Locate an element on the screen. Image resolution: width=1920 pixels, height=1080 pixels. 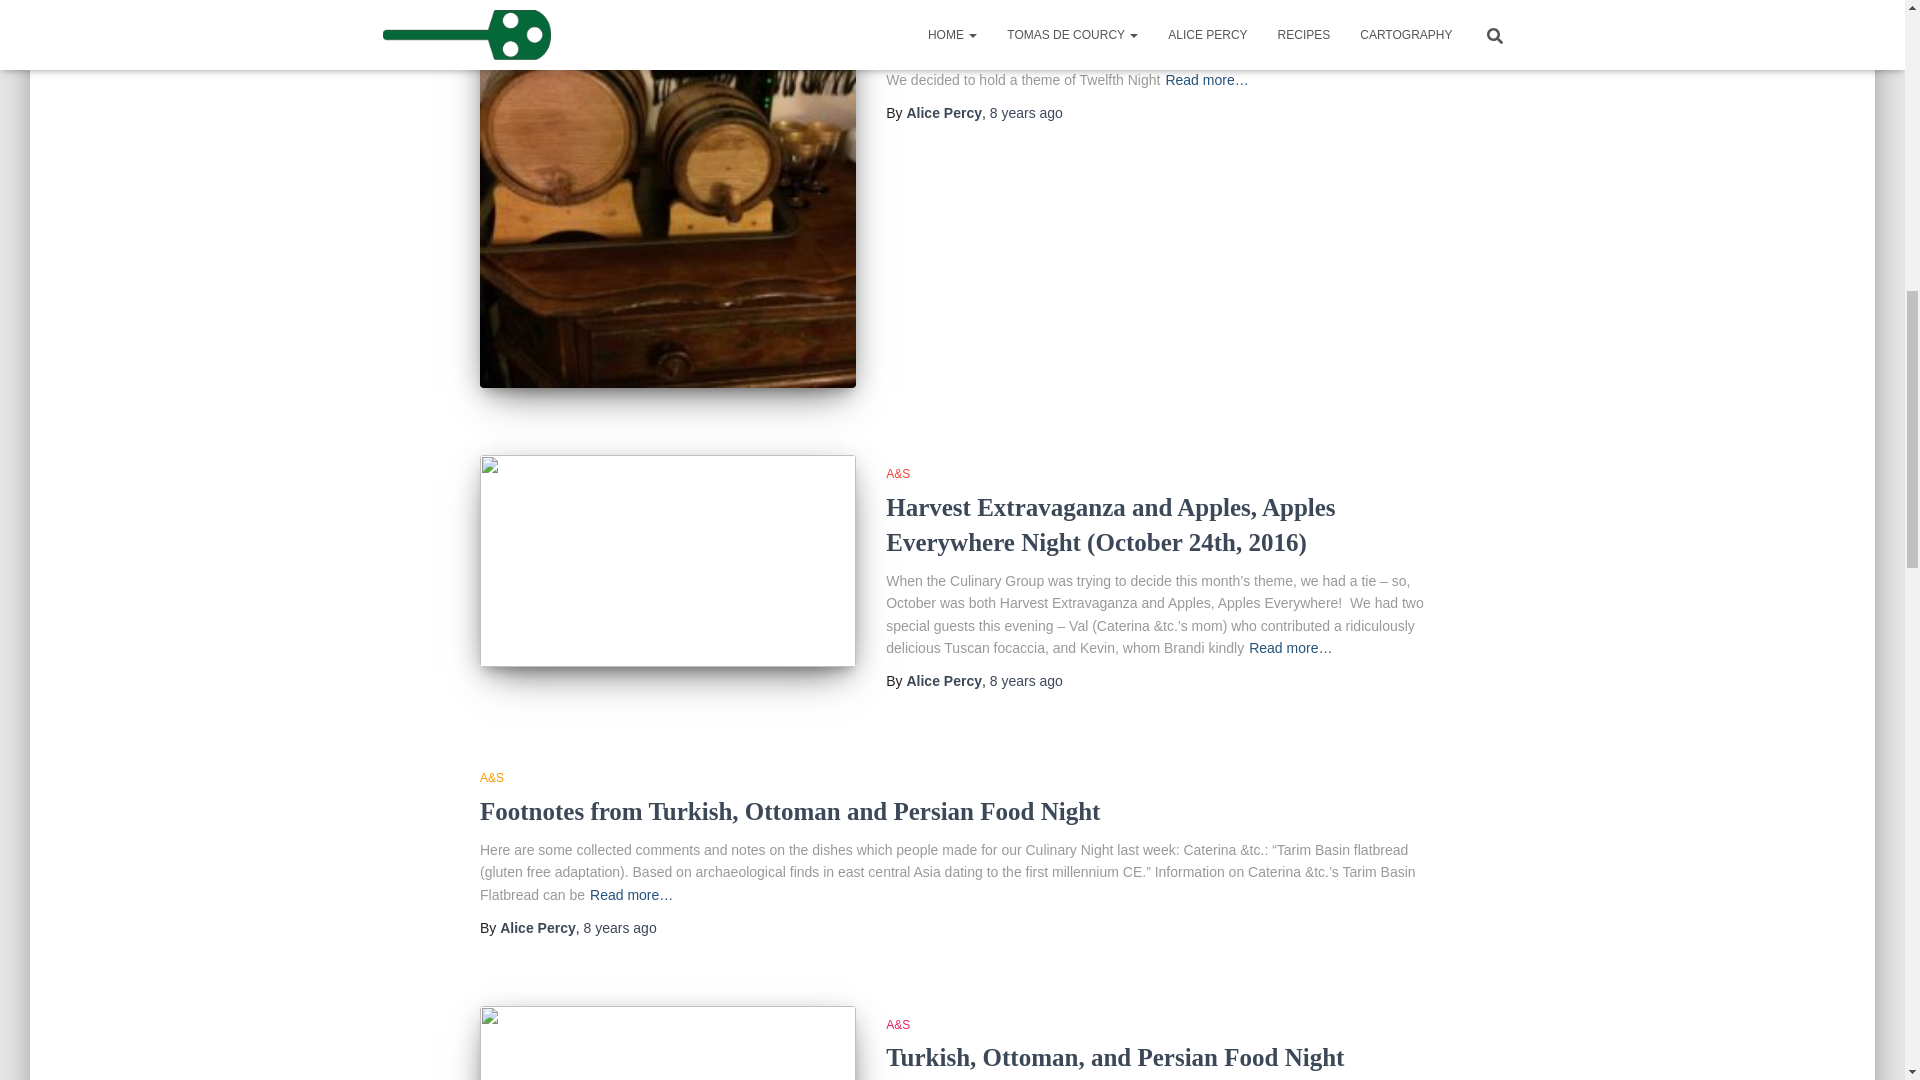
Alice Percy is located at coordinates (944, 112).